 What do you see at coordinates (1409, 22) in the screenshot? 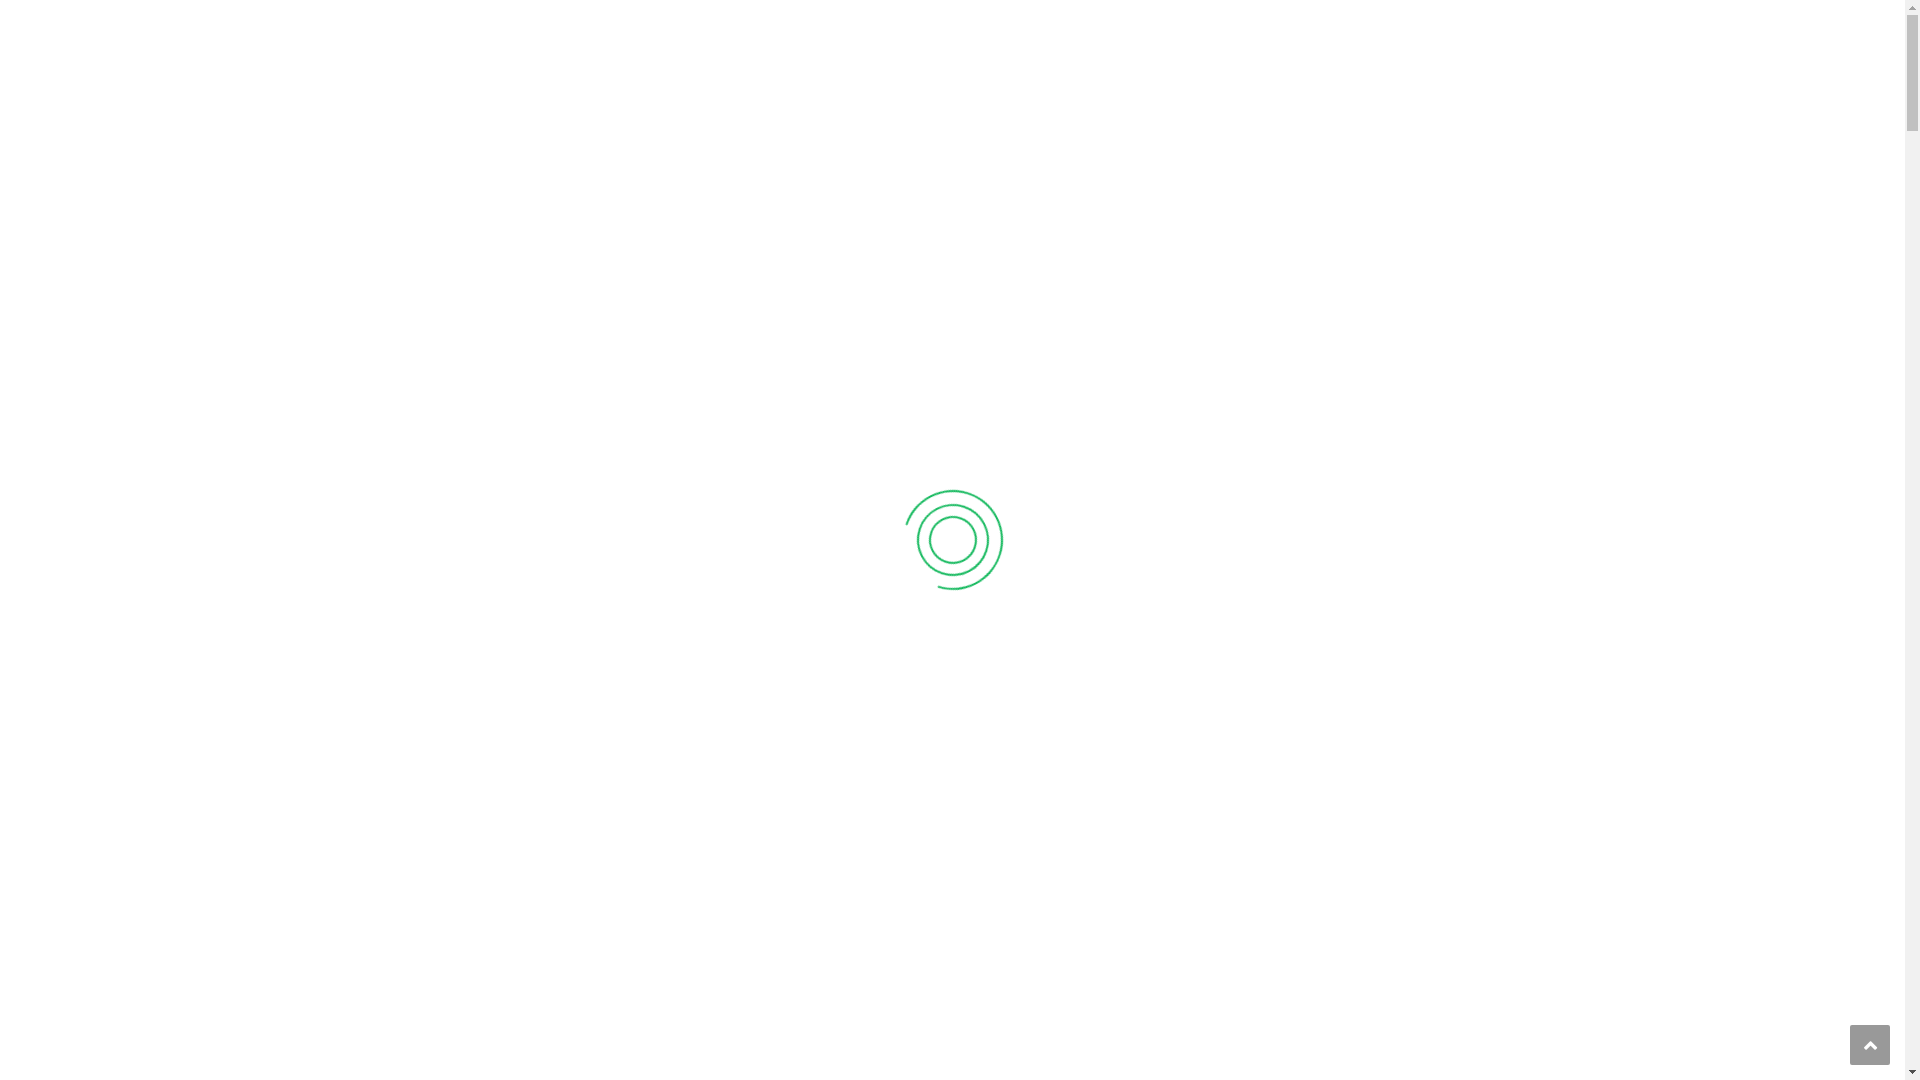
I see `GET AN APPOINTMENT` at bounding box center [1409, 22].